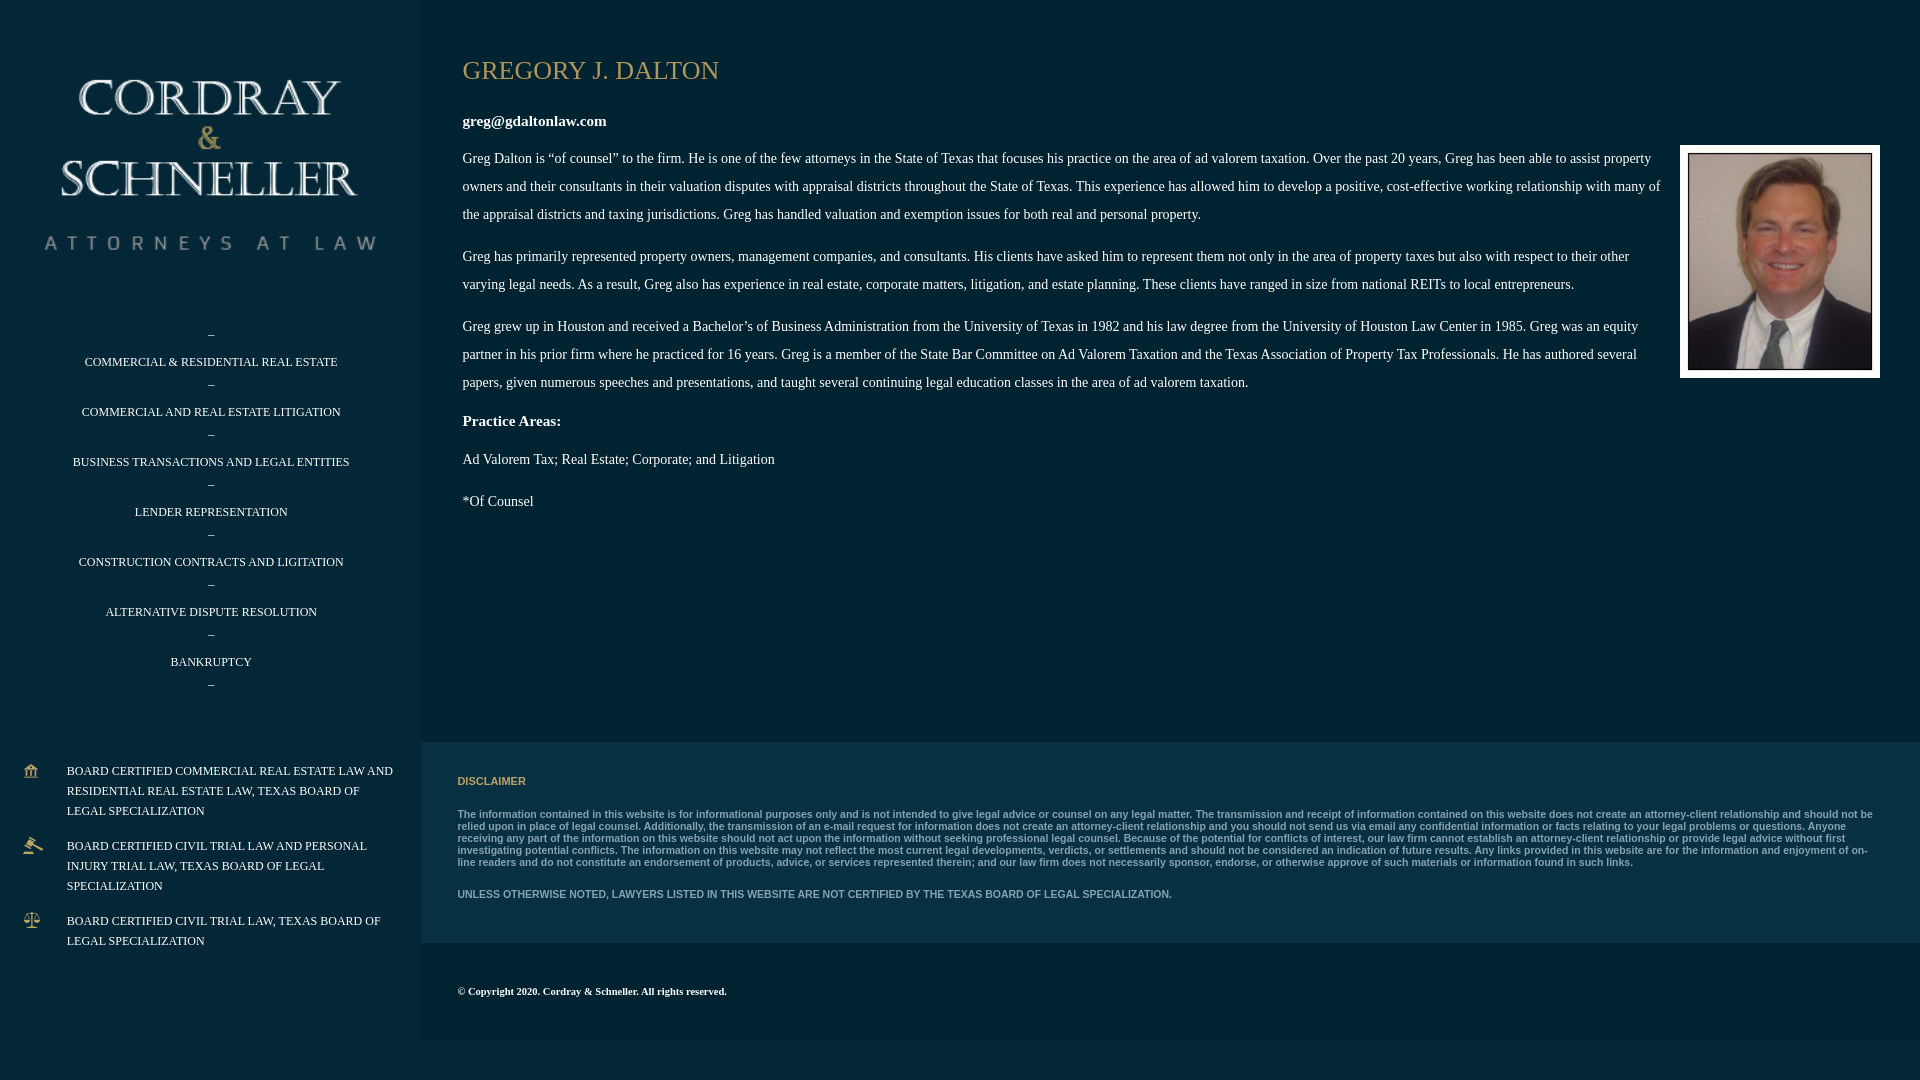  What do you see at coordinates (212, 412) in the screenshot?
I see `COMMERCIAL AND REAL ESTATE LITIGATION` at bounding box center [212, 412].